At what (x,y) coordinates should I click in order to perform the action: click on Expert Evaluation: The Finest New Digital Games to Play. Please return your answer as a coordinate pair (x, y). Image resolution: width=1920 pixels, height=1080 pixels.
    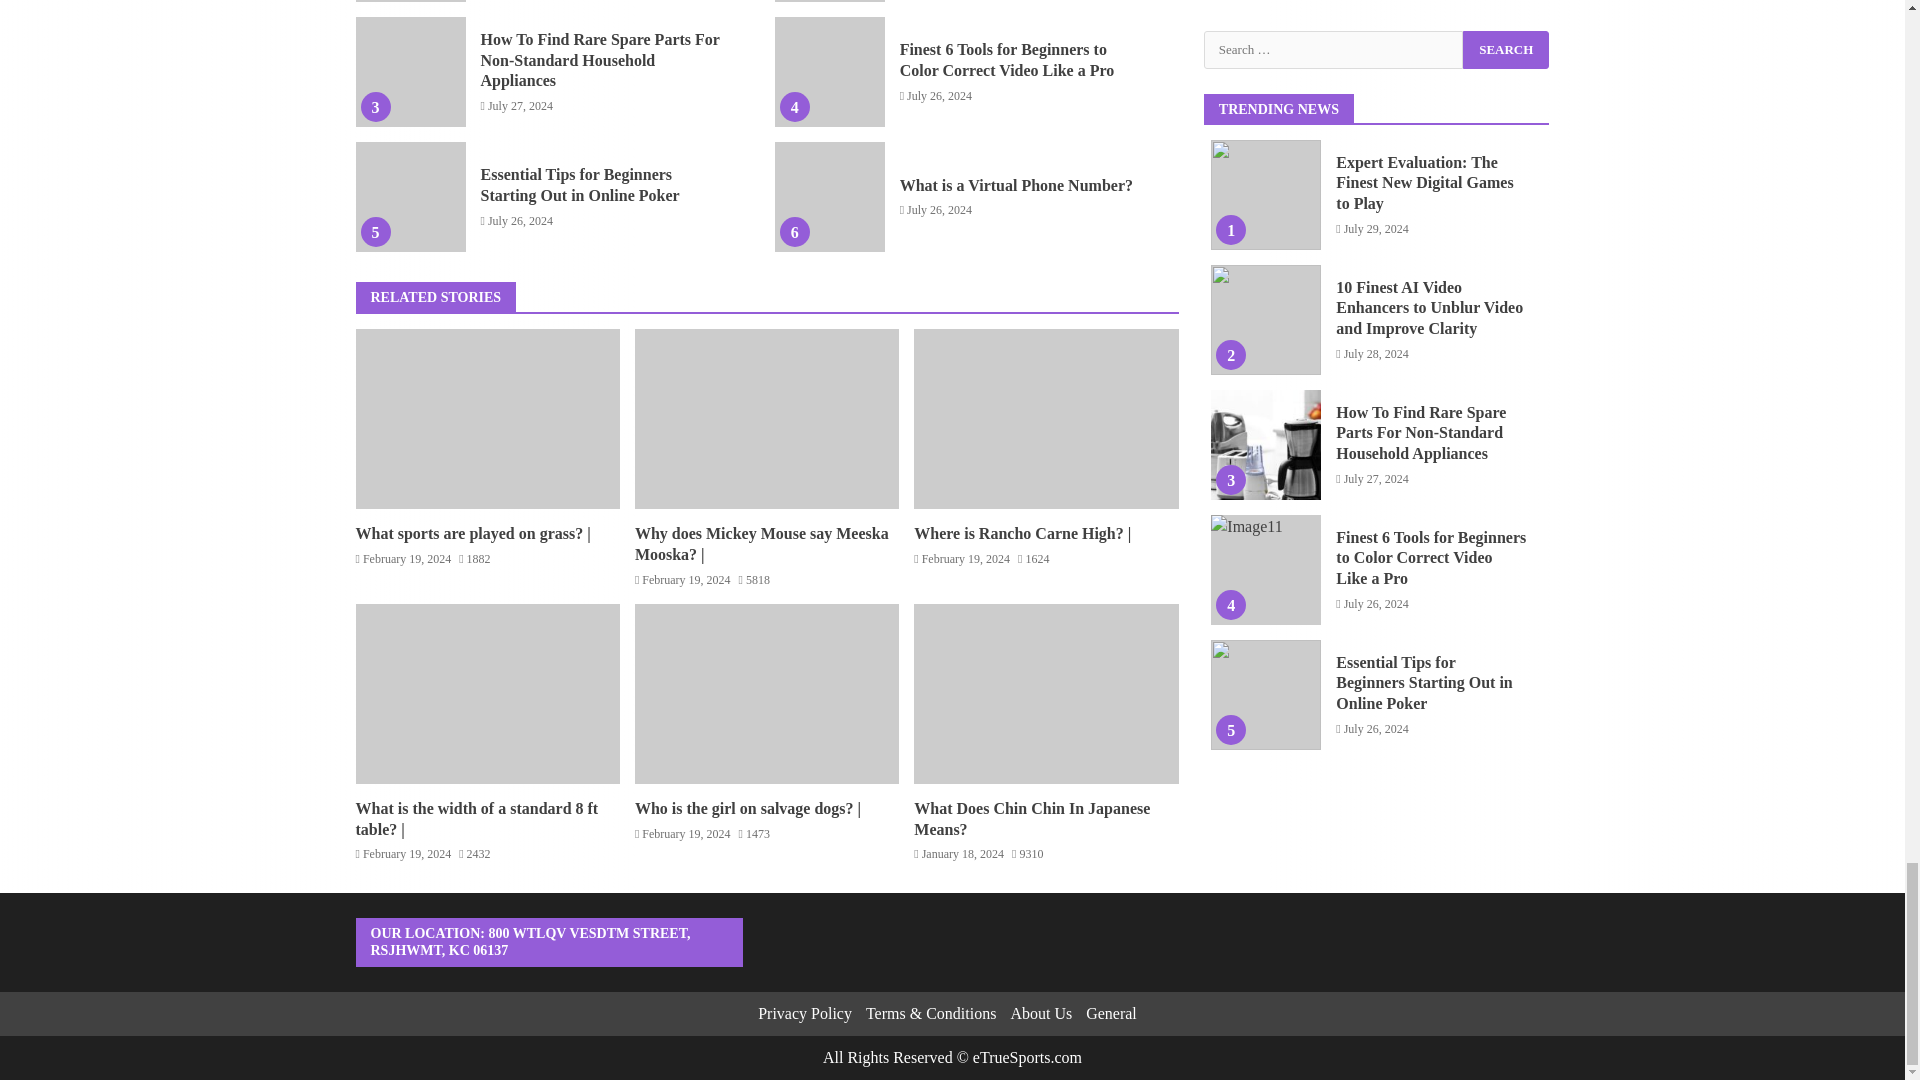
    Looking at the image, I should click on (410, 1).